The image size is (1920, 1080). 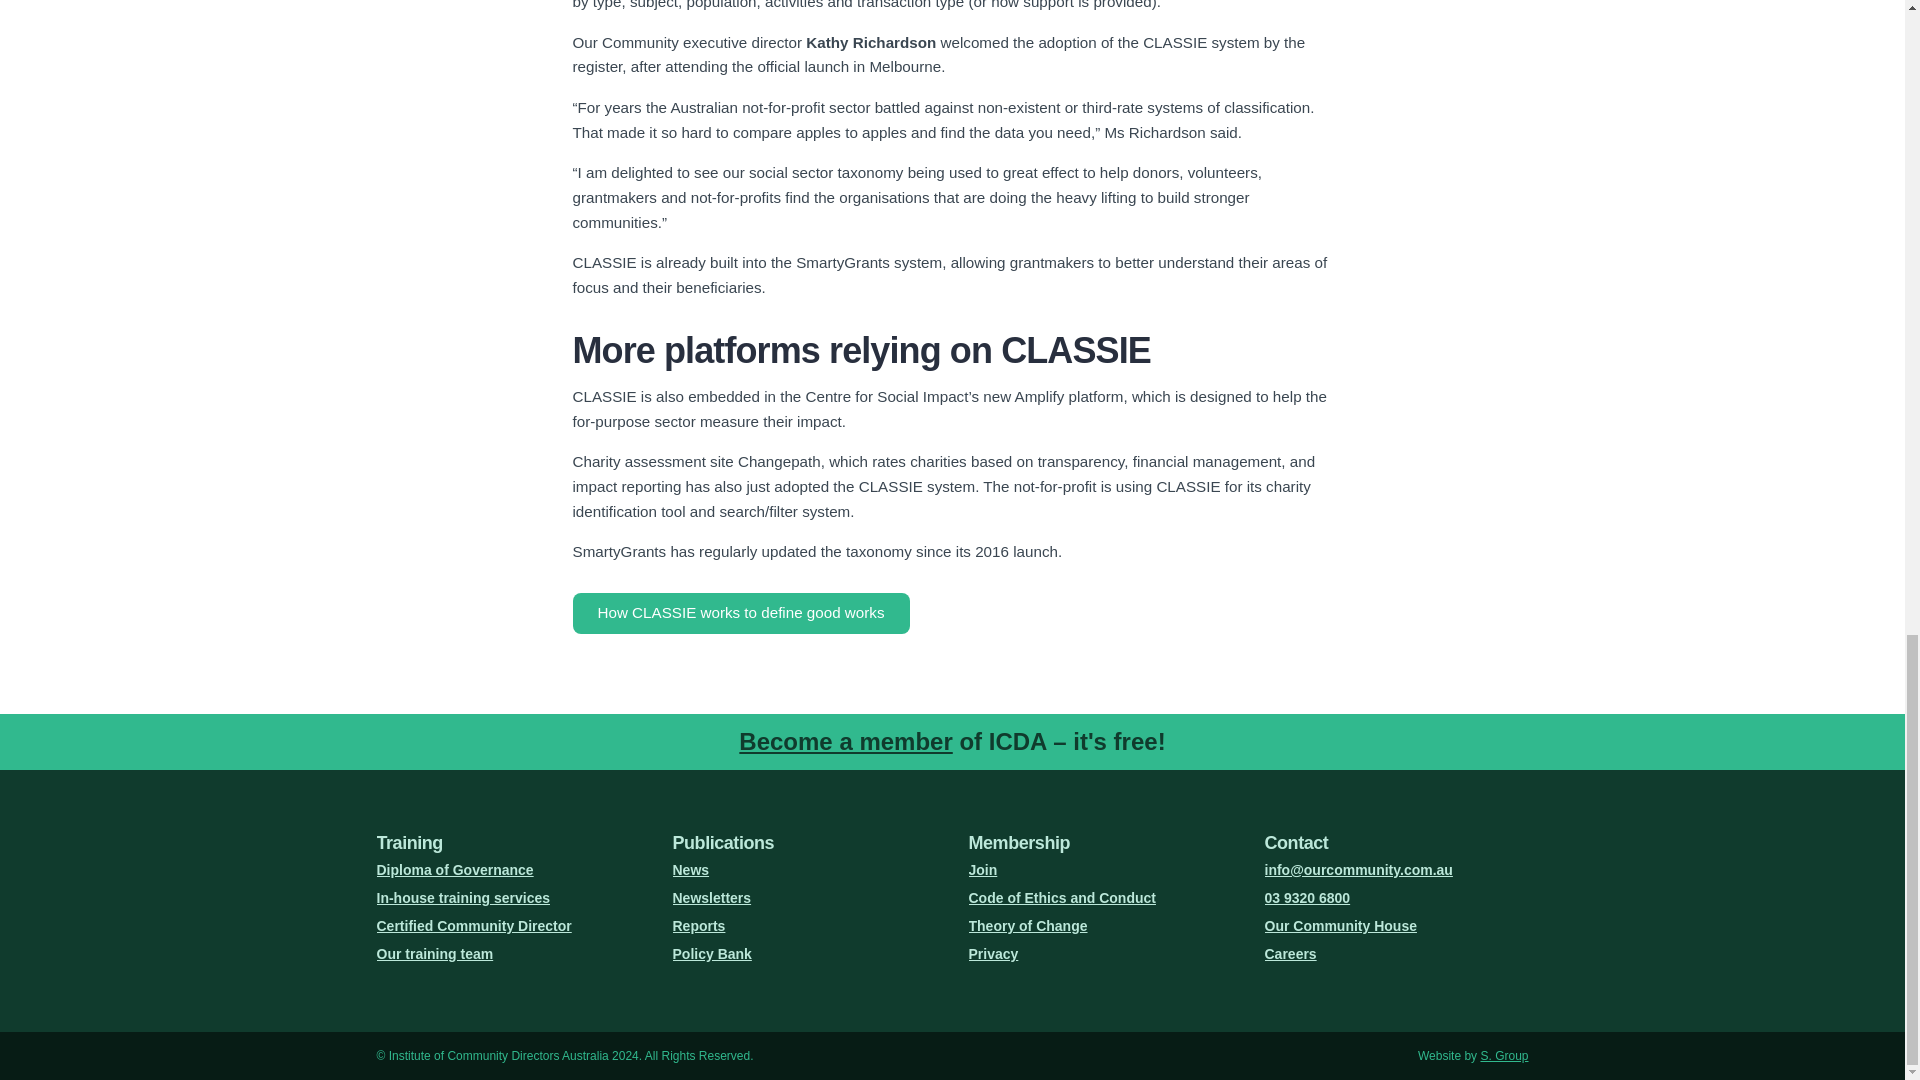 I want to click on Theory of Change, so click(x=1100, y=925).